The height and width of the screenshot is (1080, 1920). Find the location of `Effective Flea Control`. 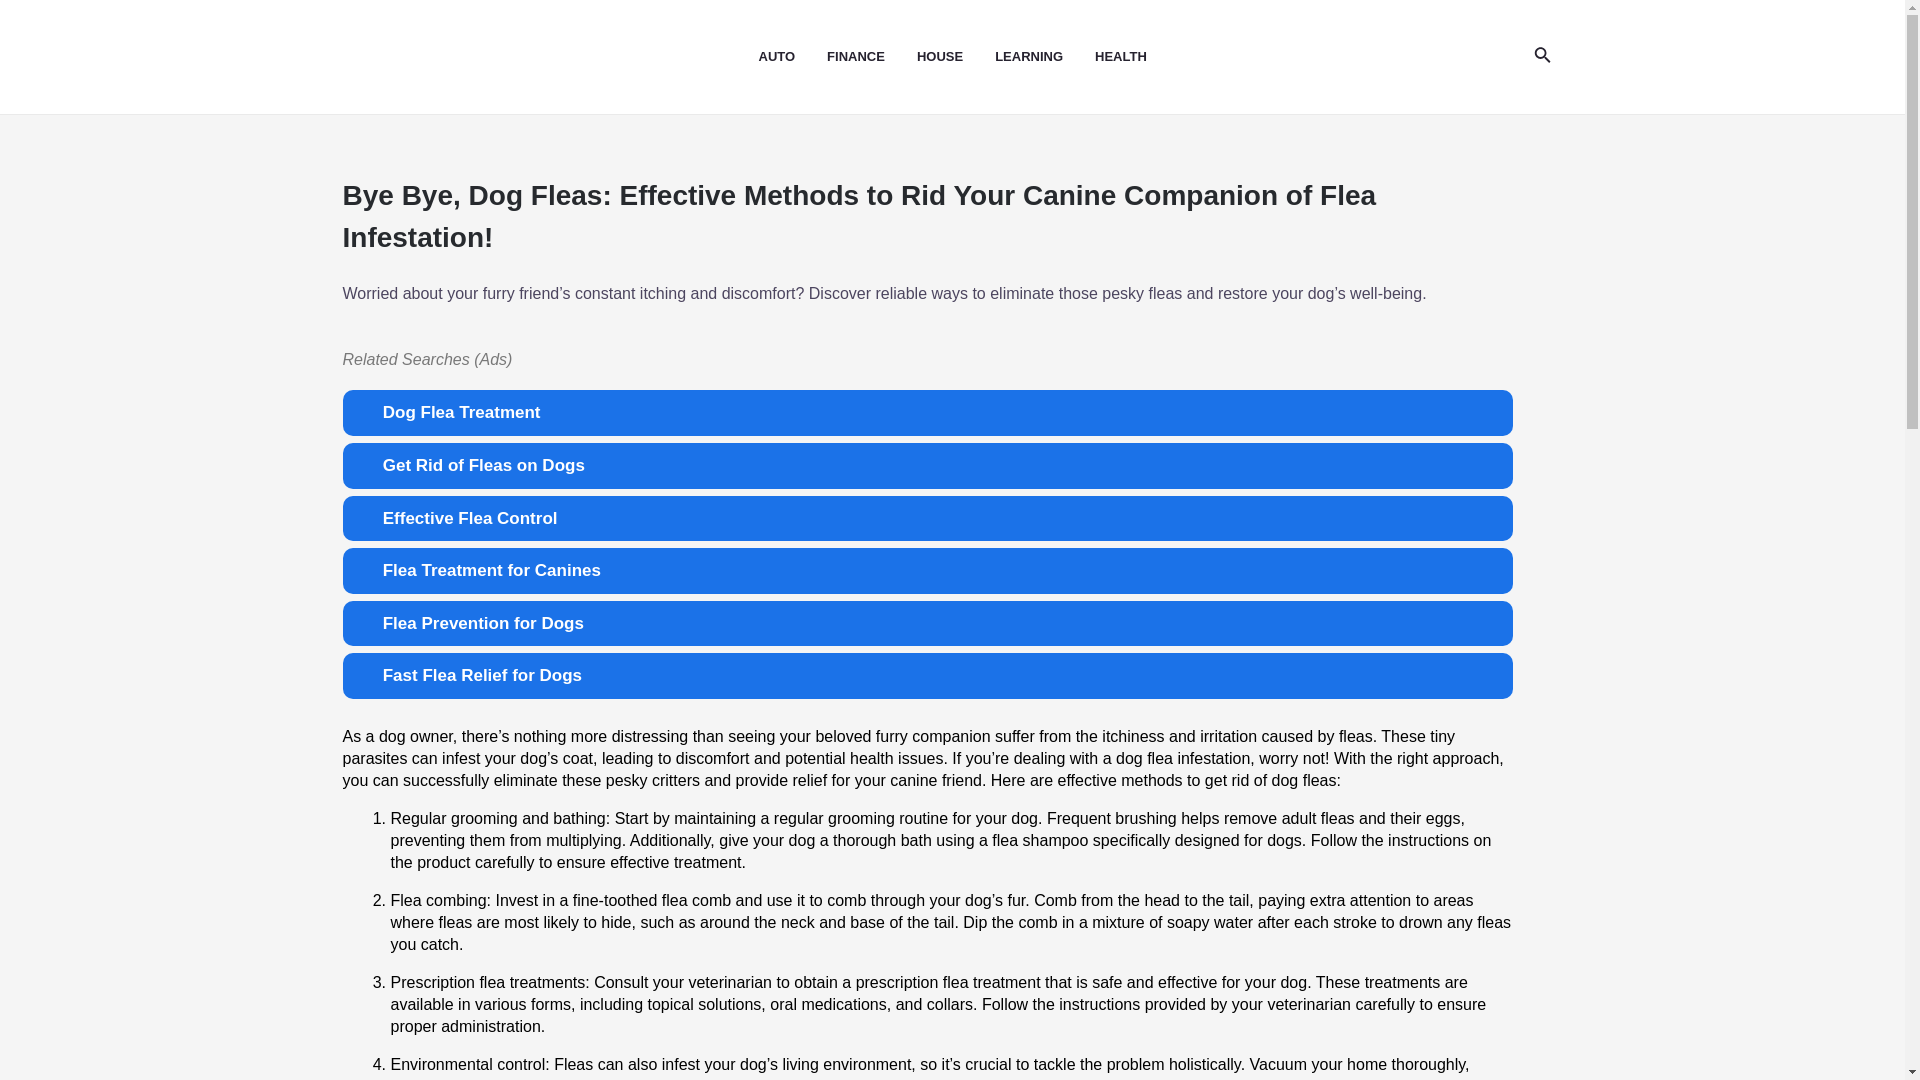

Effective Flea Control is located at coordinates (926, 518).